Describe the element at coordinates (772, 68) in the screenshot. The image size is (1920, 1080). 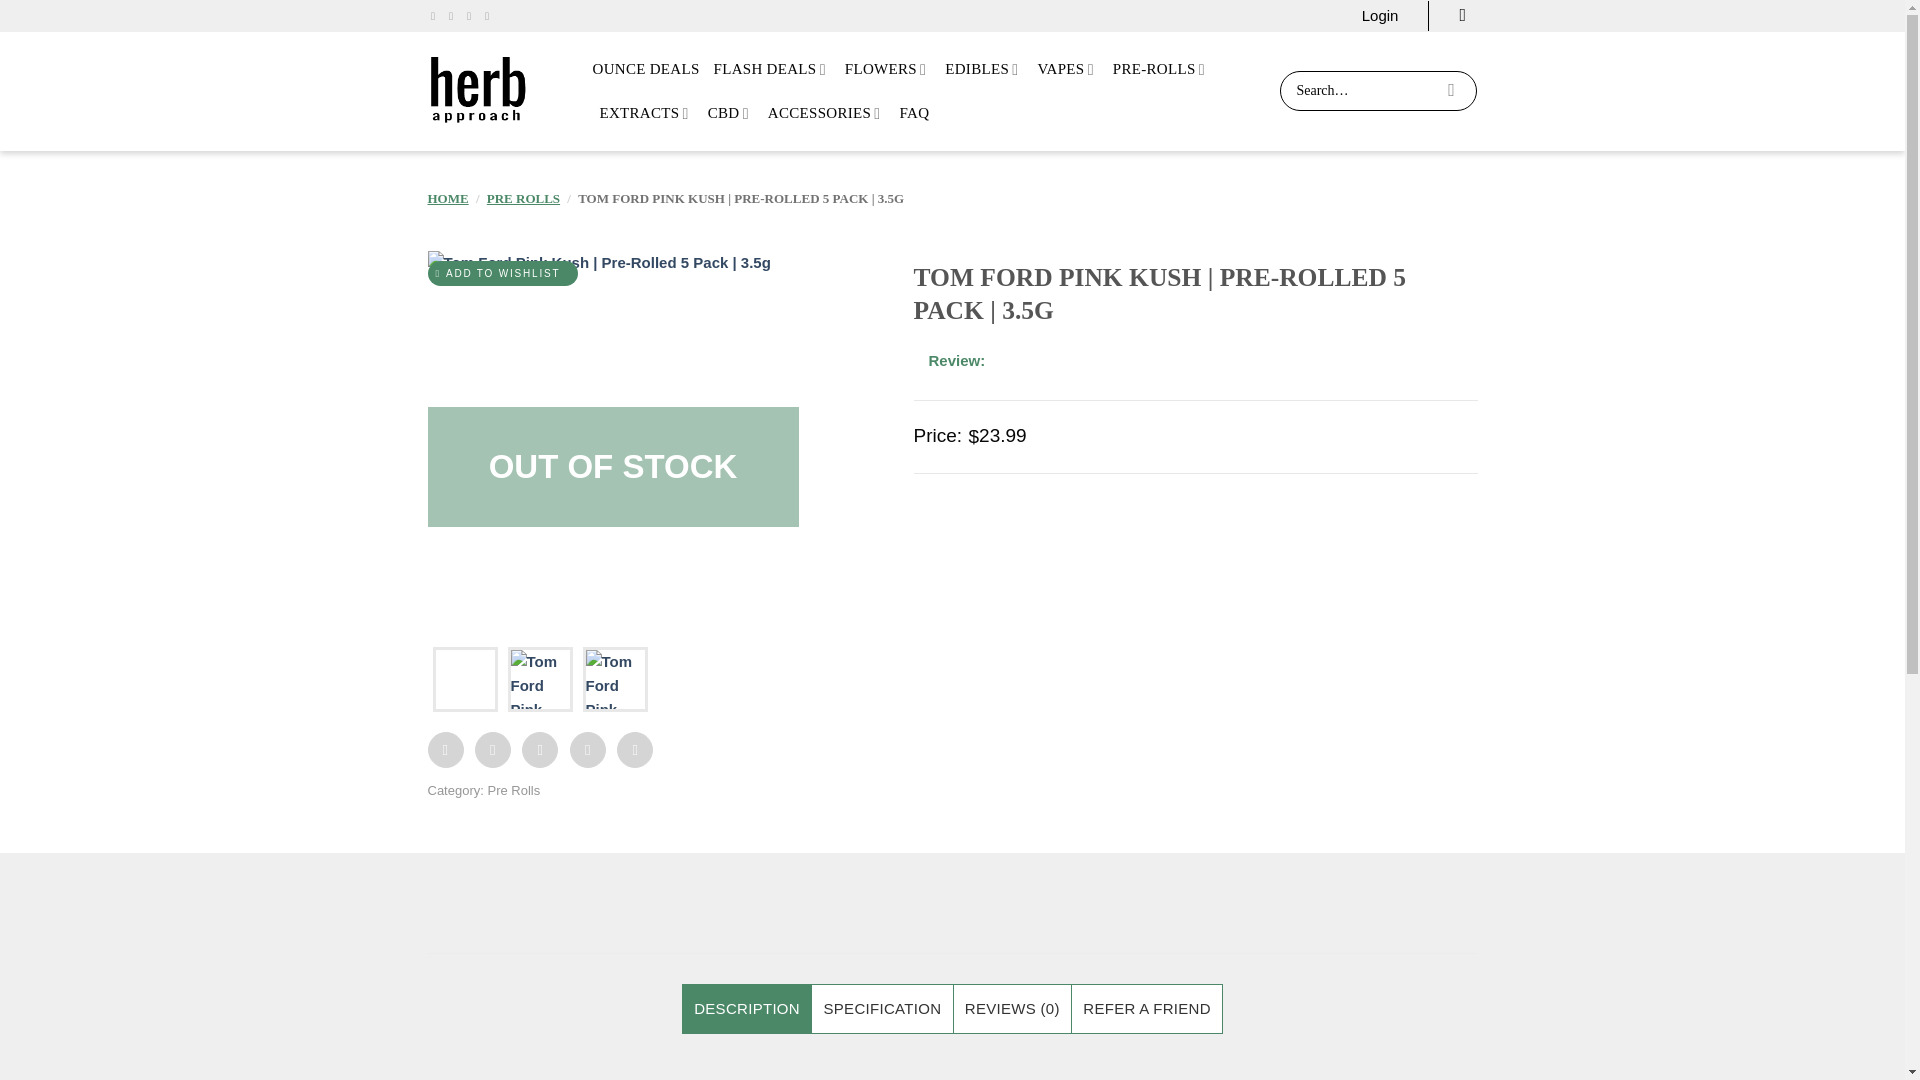
I see `FLASH DEALS` at that location.